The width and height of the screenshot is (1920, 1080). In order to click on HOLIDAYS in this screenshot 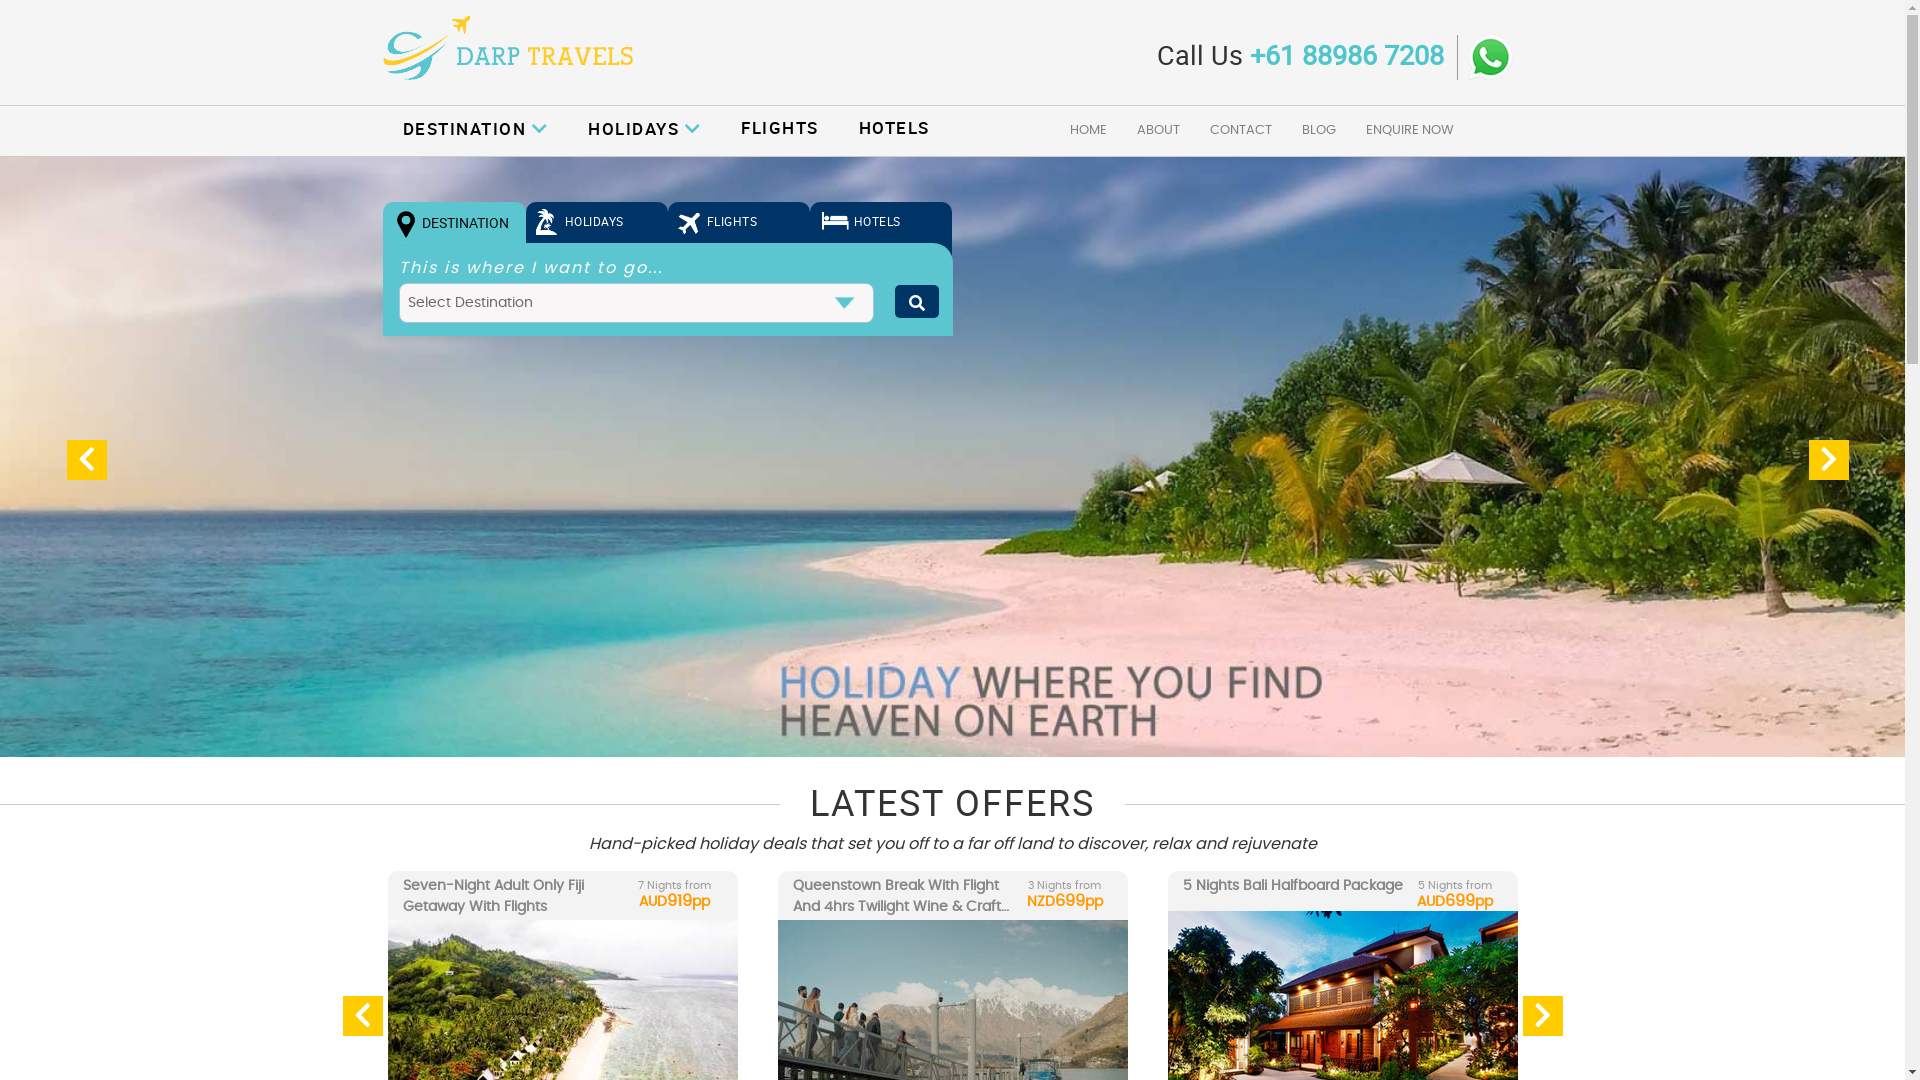, I will do `click(597, 232)`.